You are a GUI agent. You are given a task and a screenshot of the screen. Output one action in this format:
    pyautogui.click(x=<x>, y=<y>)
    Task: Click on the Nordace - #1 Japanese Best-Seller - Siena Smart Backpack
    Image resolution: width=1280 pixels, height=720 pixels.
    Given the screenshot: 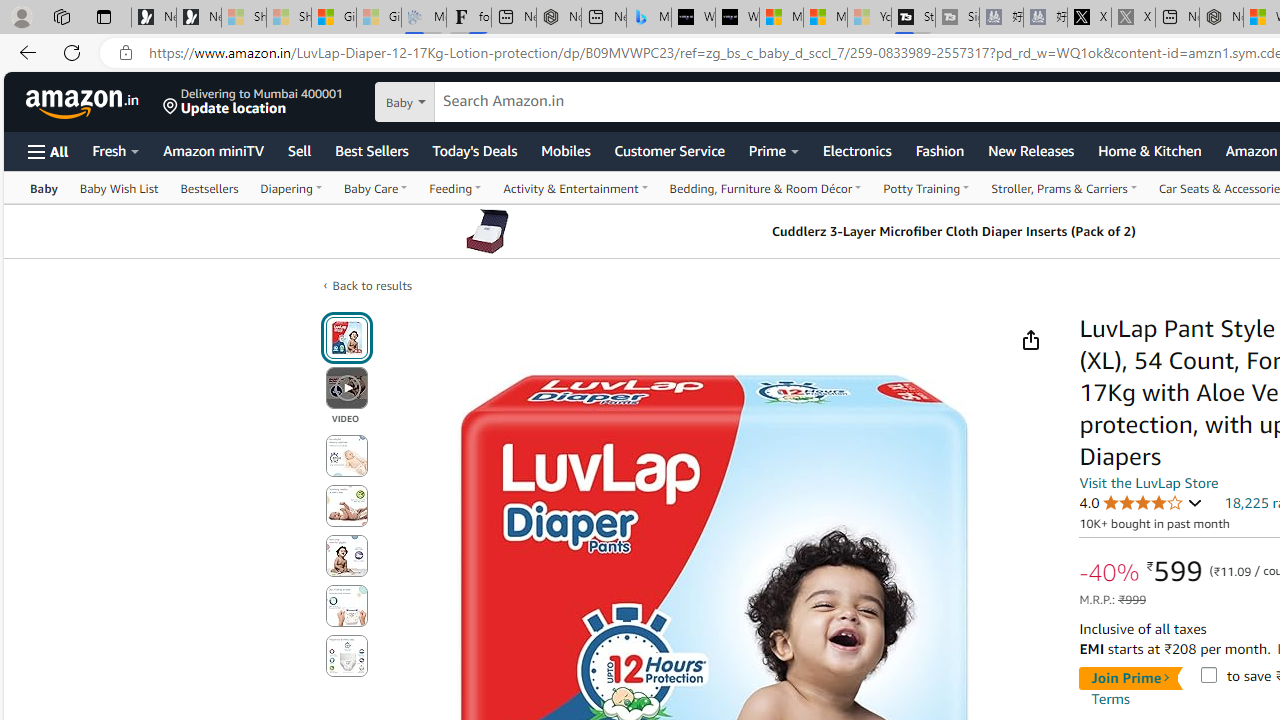 What is the action you would take?
    pyautogui.click(x=558, y=18)
    